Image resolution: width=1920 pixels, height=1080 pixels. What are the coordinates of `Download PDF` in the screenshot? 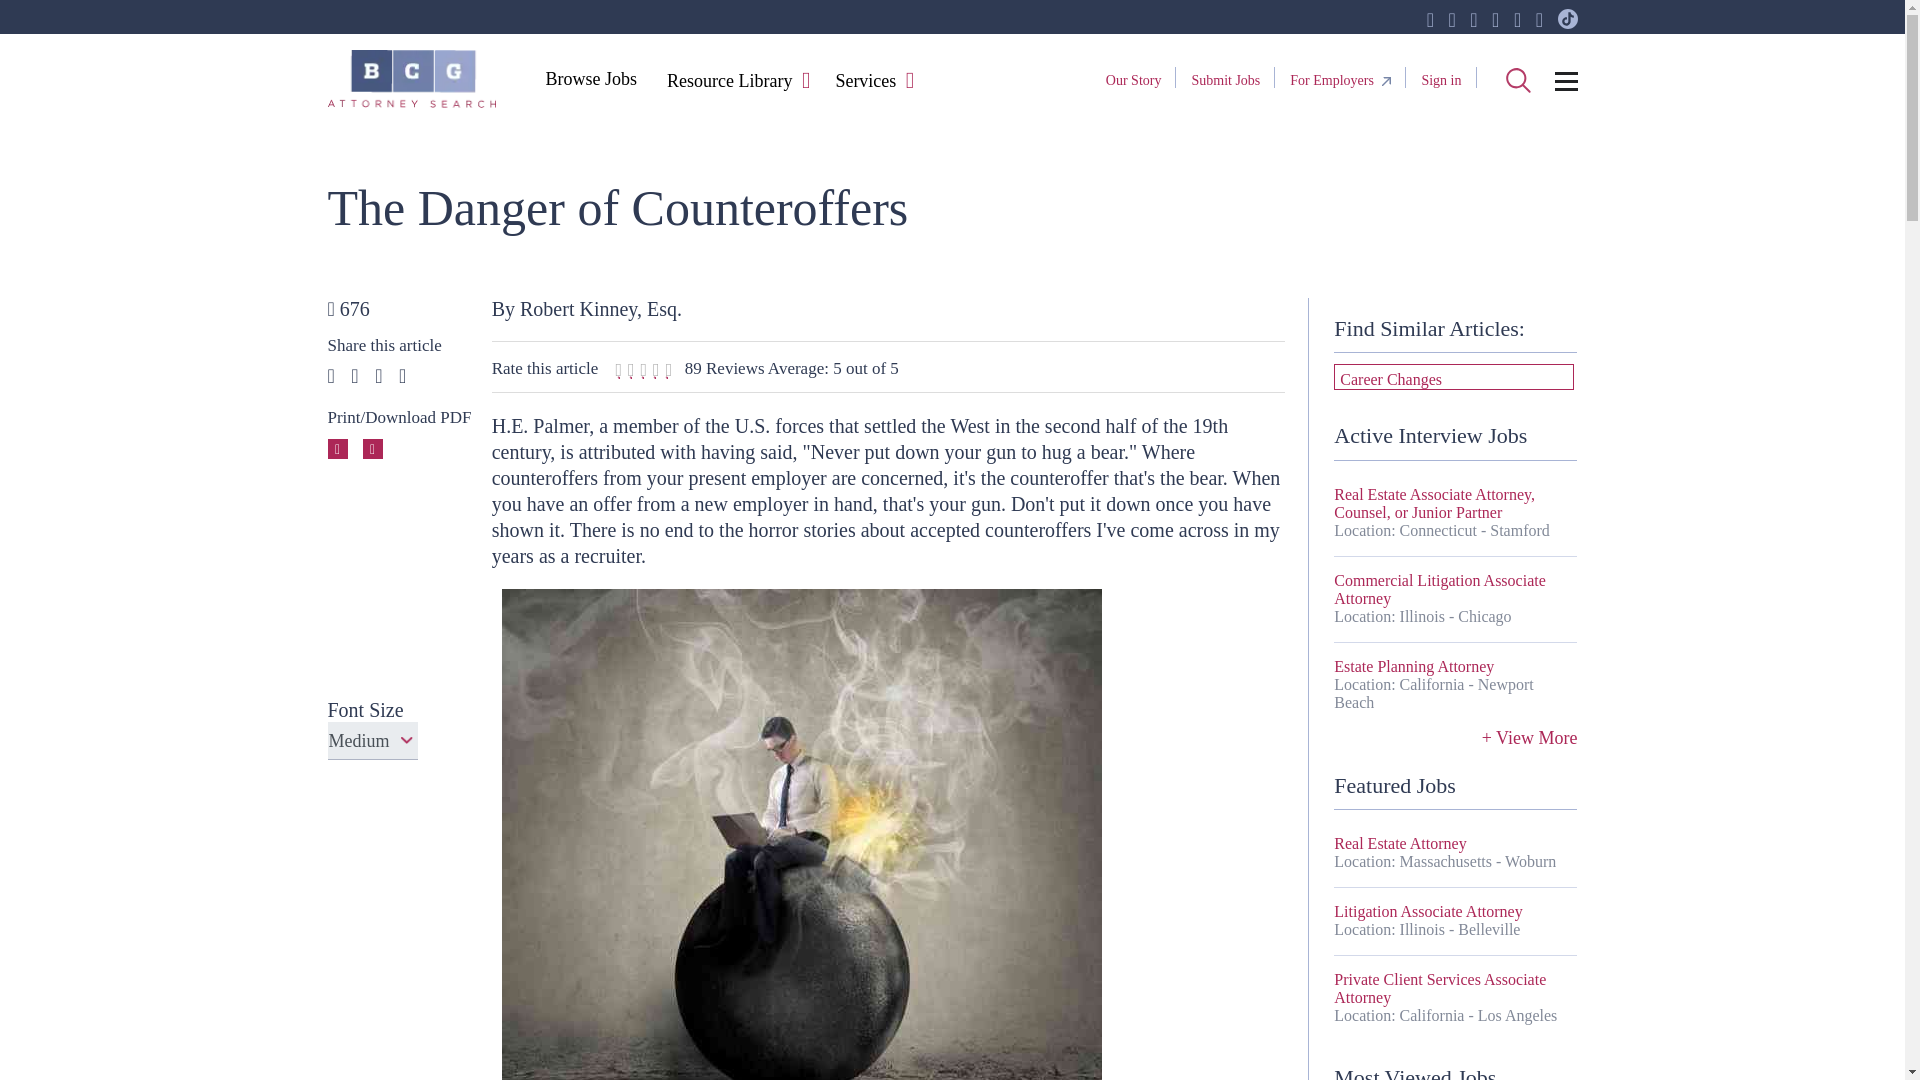 It's located at (372, 448).